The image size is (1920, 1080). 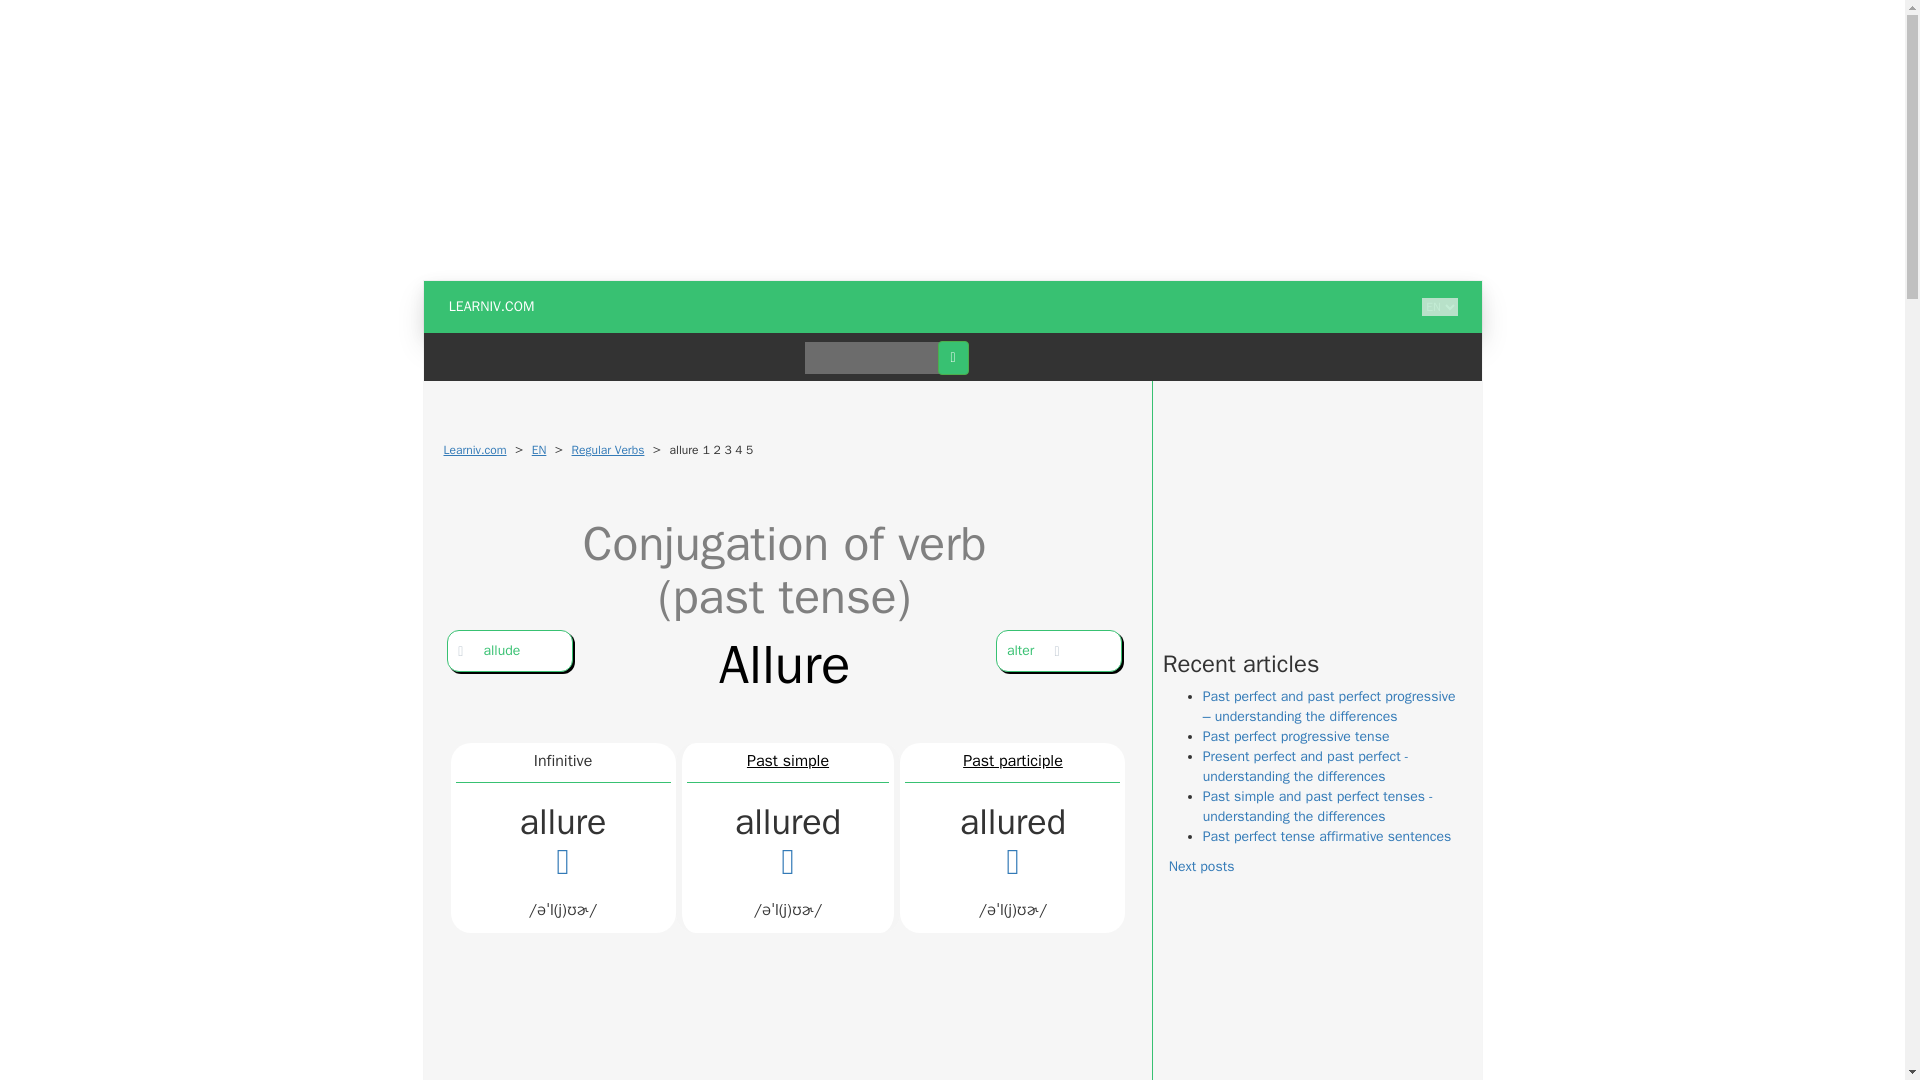 What do you see at coordinates (738, 450) in the screenshot?
I see `4` at bounding box center [738, 450].